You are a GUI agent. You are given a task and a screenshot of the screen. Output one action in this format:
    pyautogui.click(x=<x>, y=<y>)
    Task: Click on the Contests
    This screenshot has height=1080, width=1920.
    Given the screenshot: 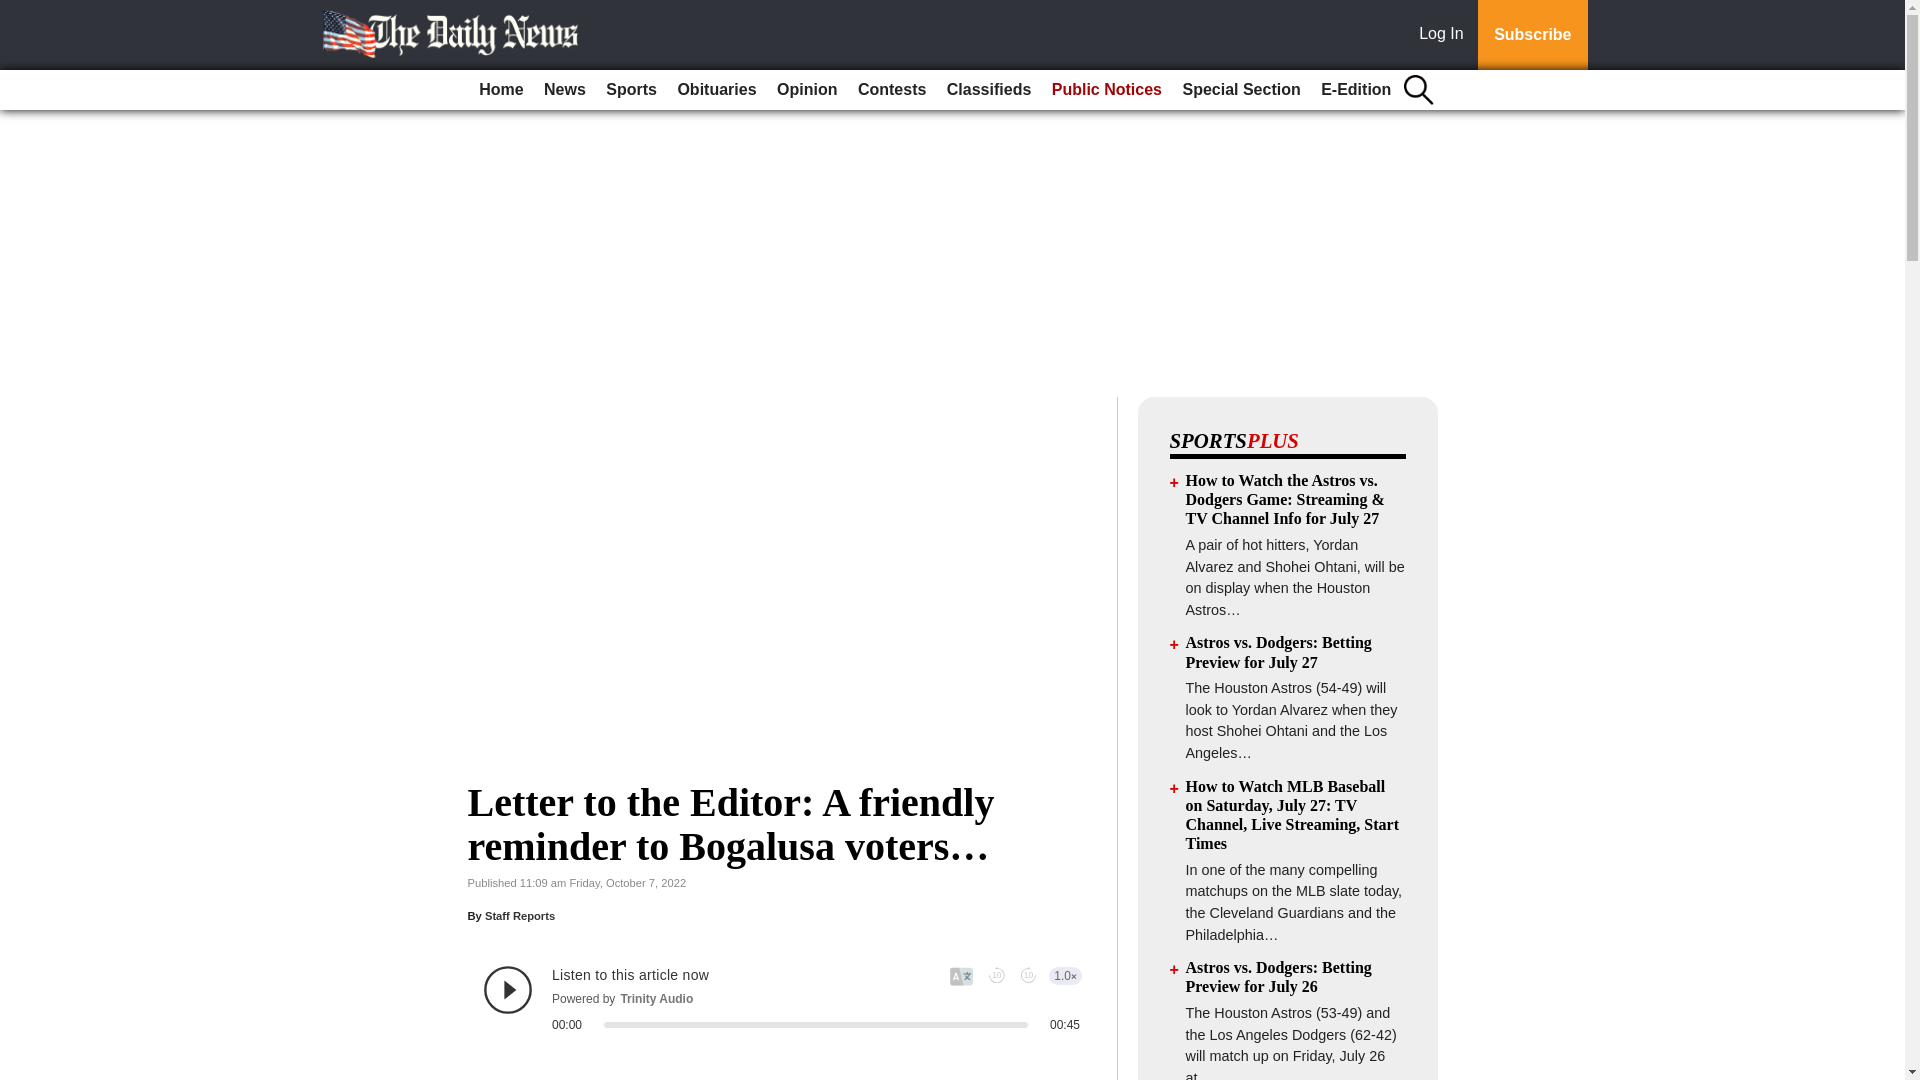 What is the action you would take?
    pyautogui.click(x=892, y=90)
    